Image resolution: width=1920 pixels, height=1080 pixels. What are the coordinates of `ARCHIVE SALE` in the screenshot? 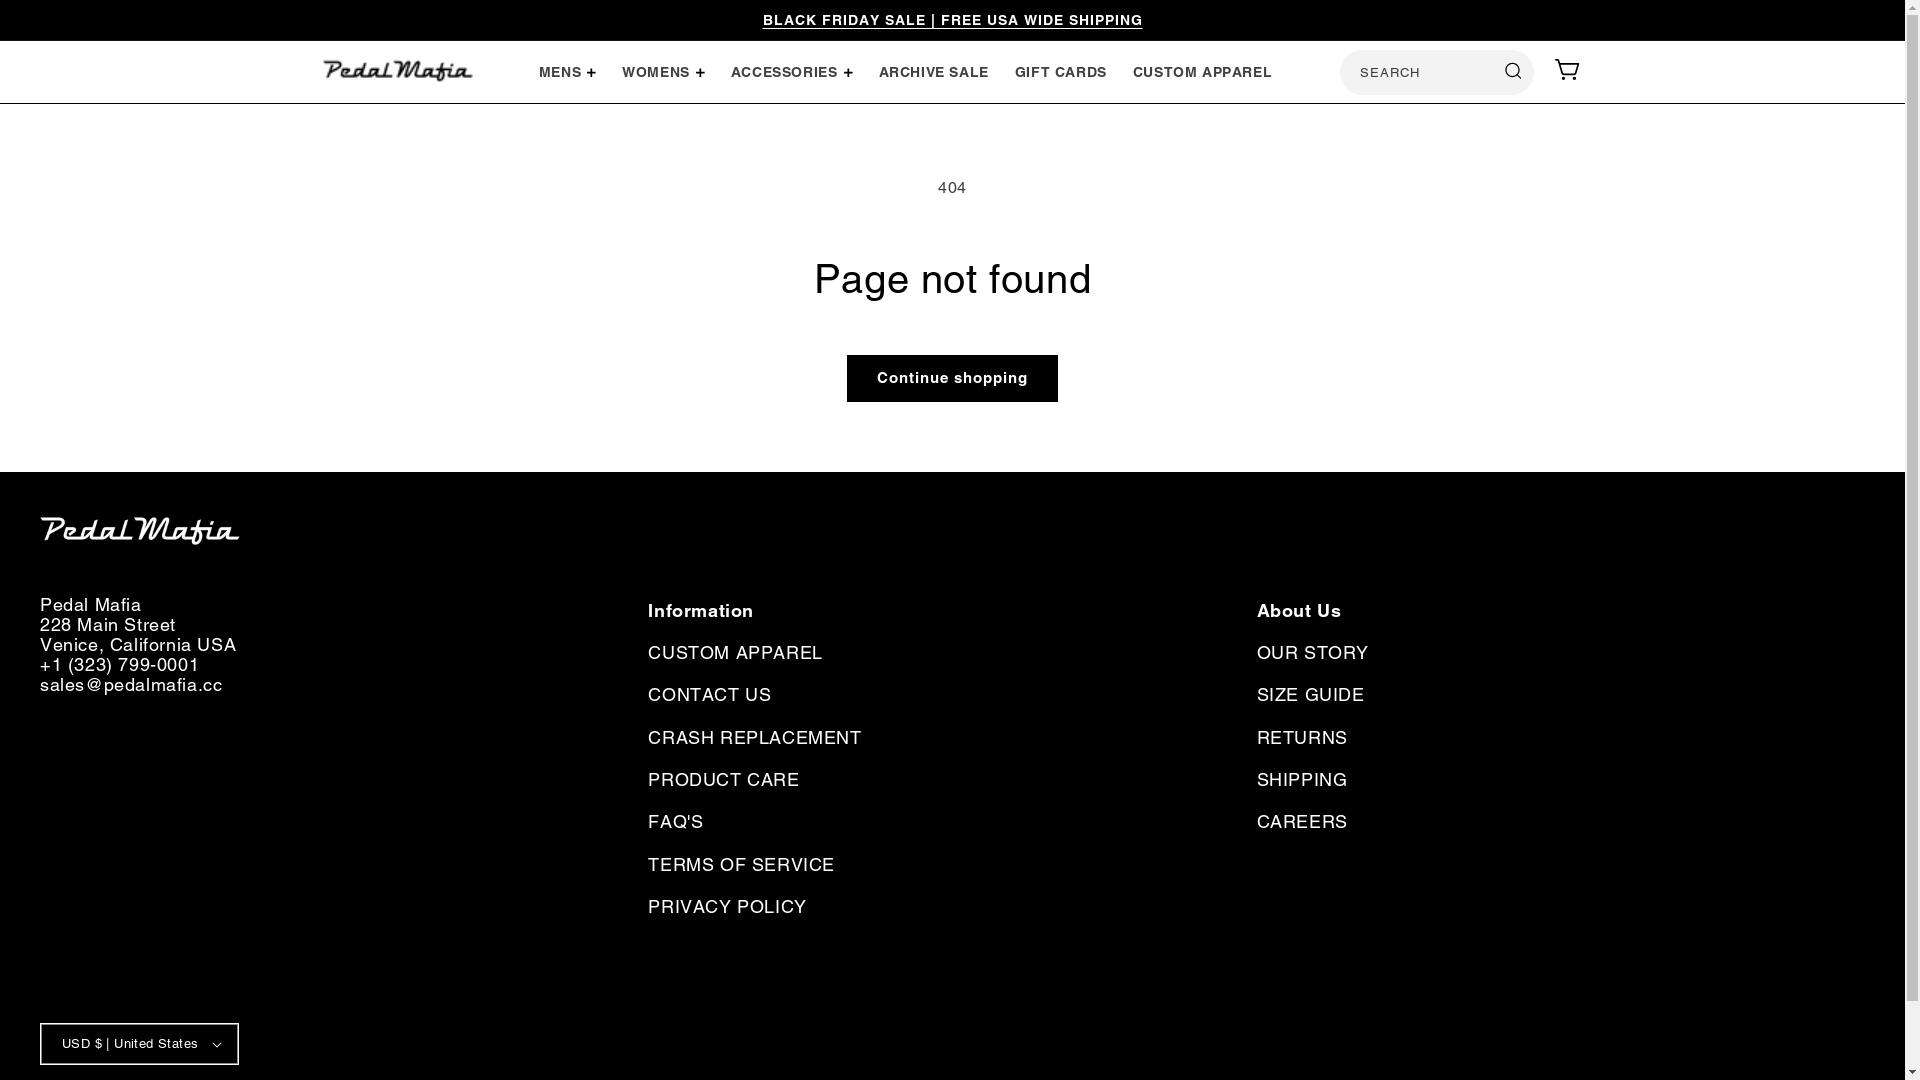 It's located at (932, 72).